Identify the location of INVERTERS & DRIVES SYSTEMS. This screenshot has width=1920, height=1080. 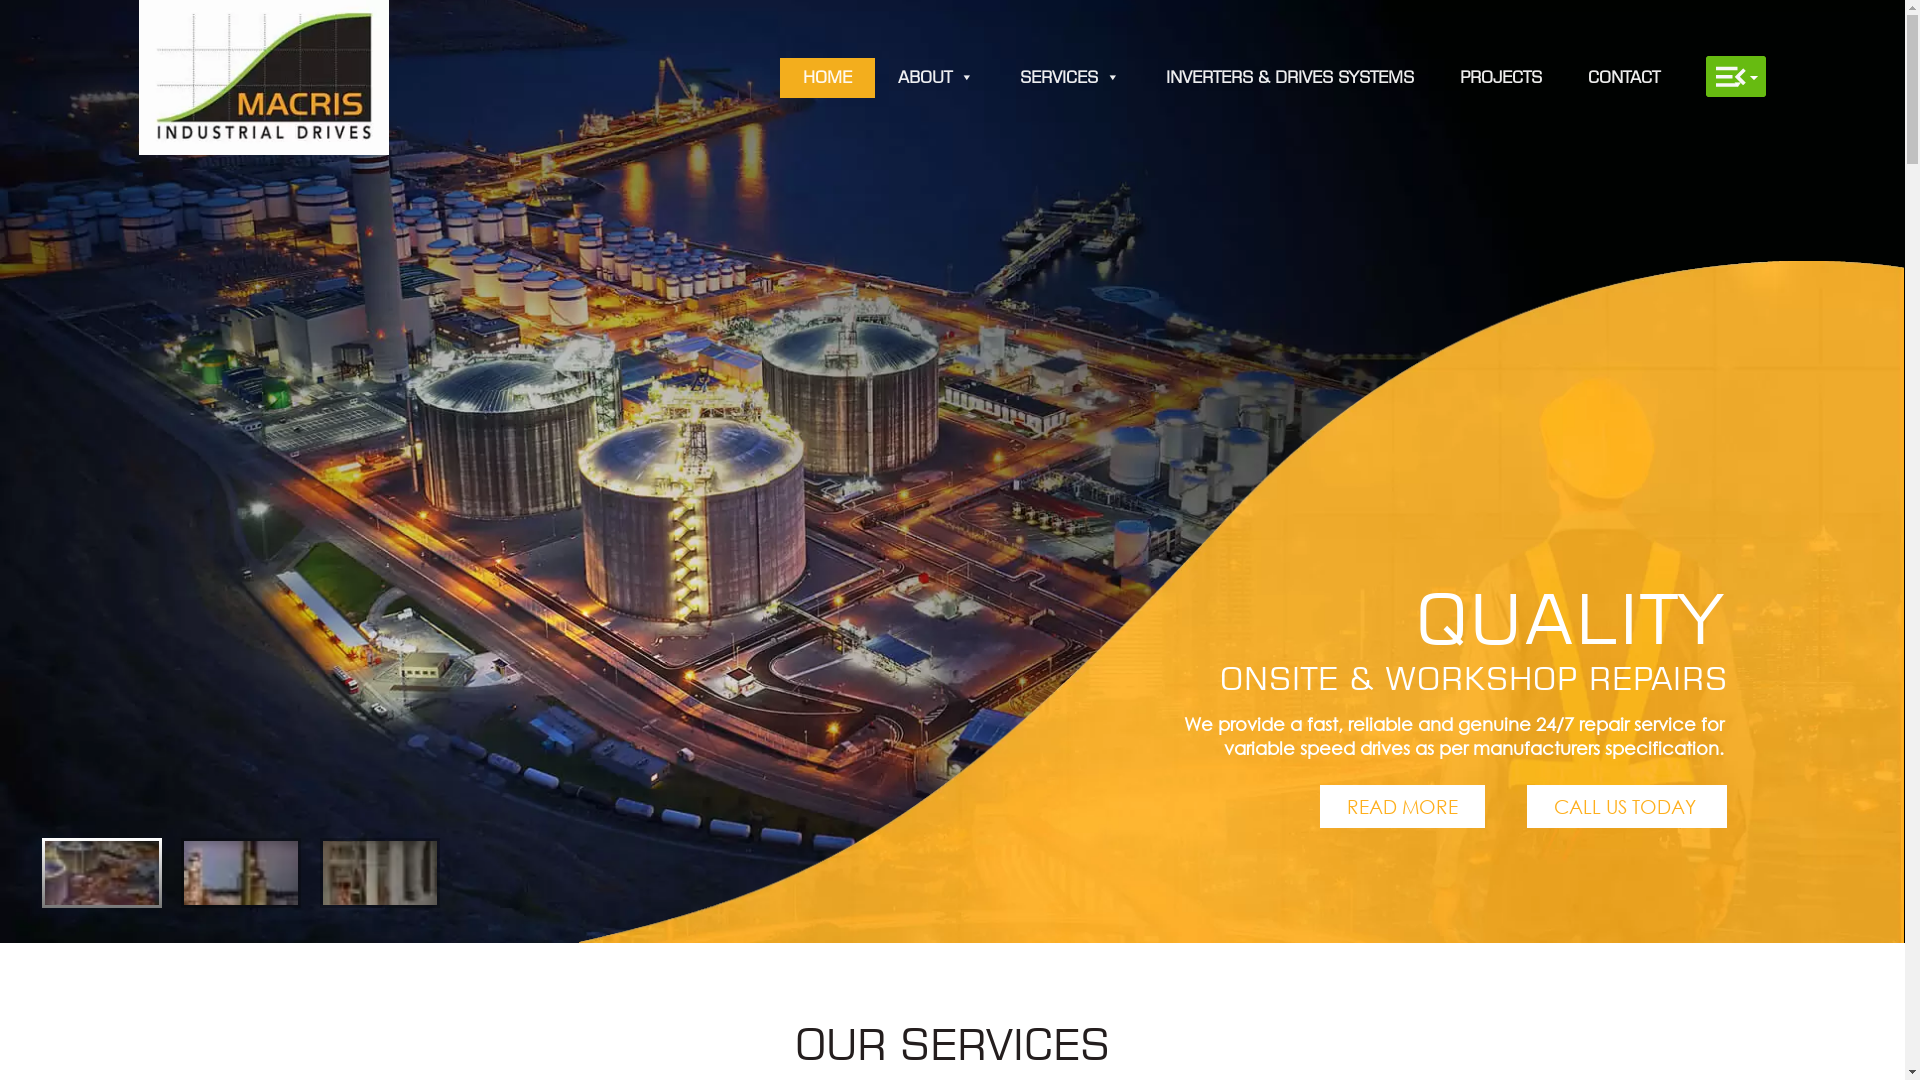
(1290, 78).